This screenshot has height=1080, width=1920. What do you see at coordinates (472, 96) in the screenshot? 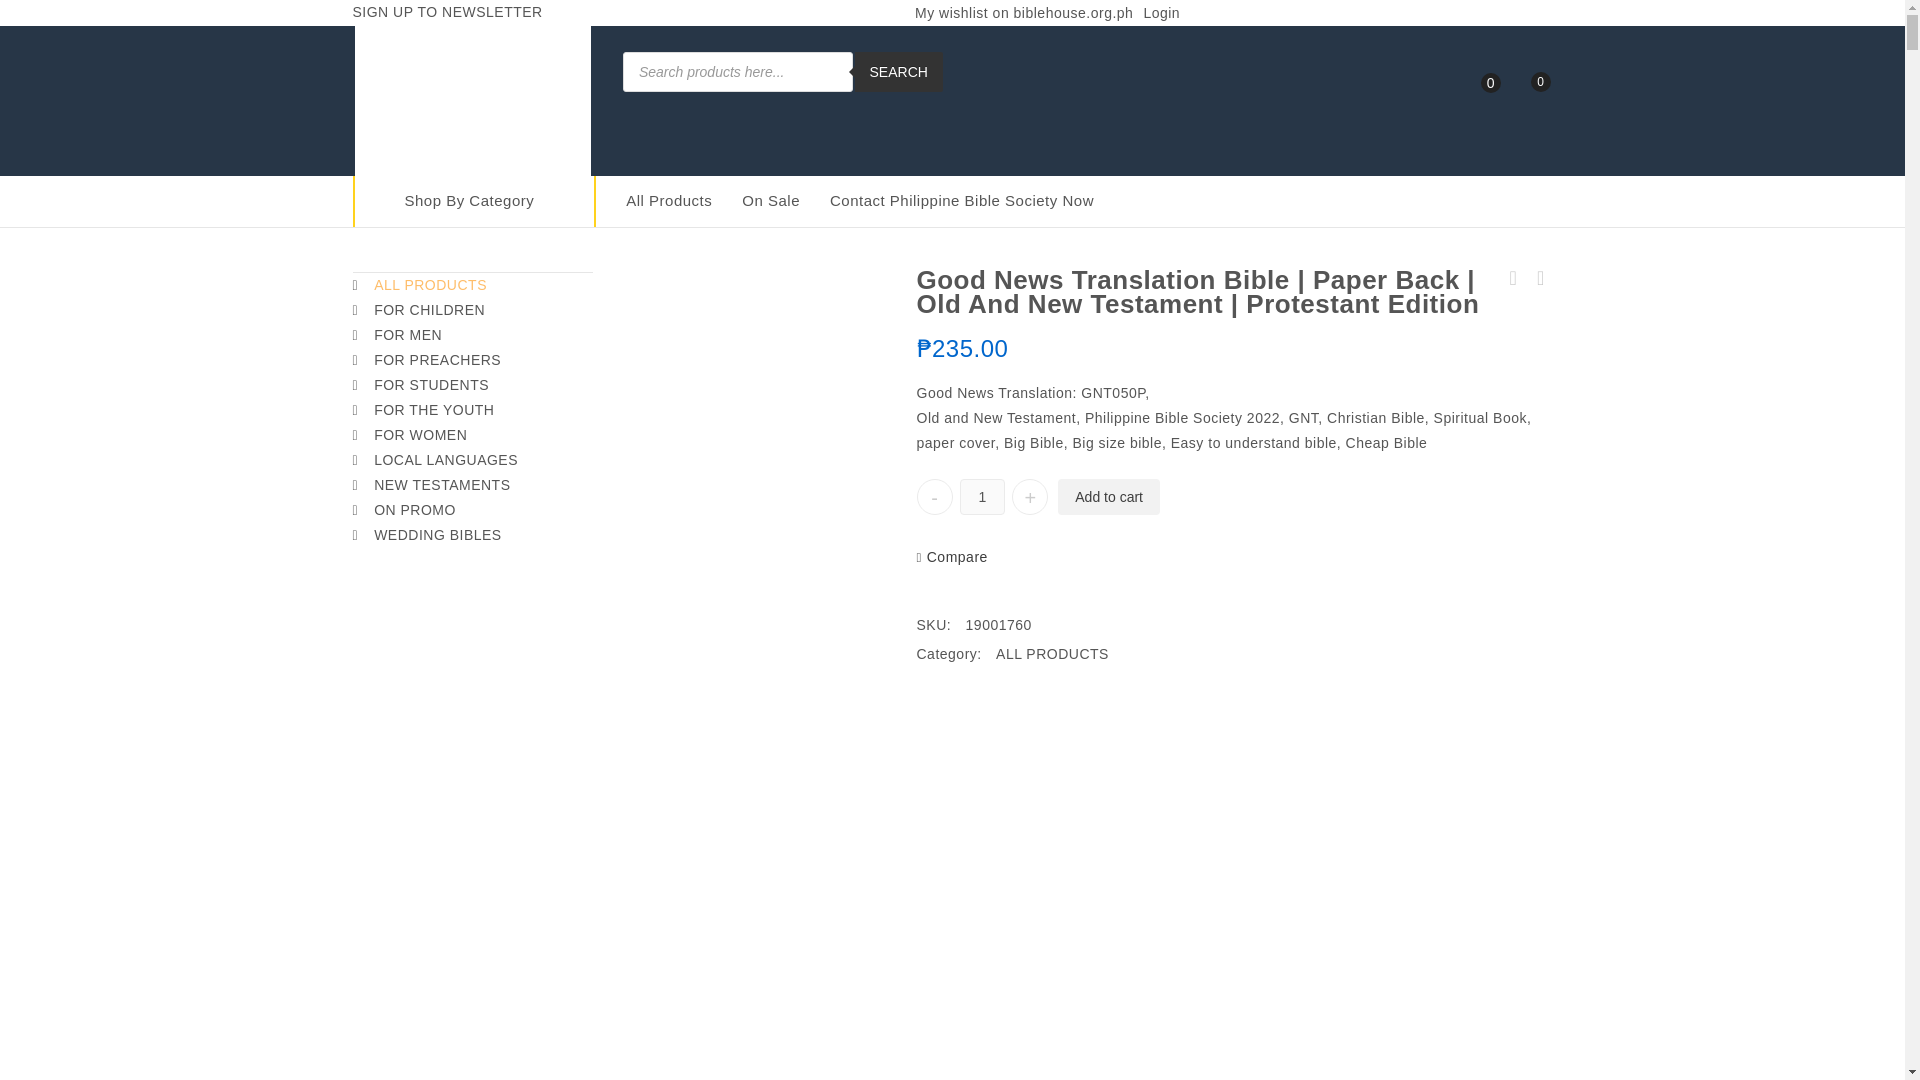
I see `The Philippine Bible Society Webstore` at bounding box center [472, 96].